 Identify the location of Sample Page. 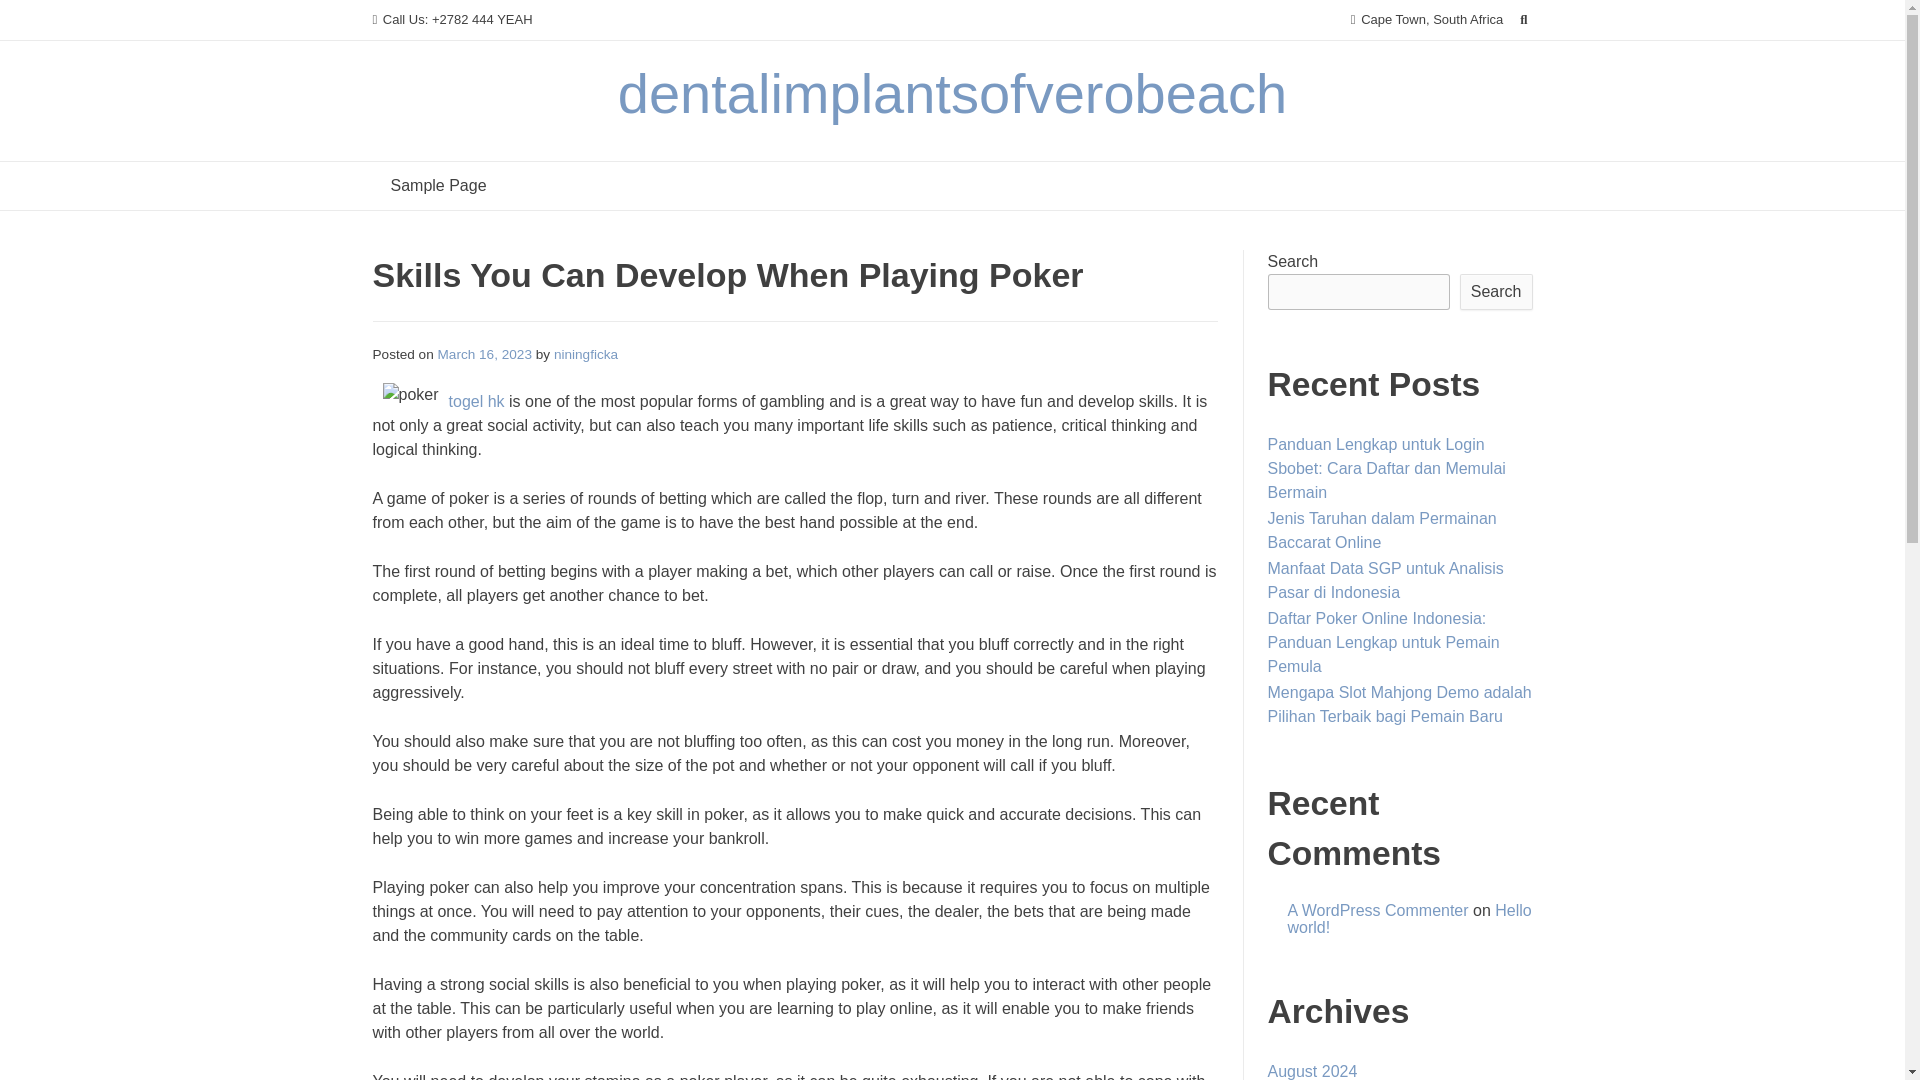
(438, 186).